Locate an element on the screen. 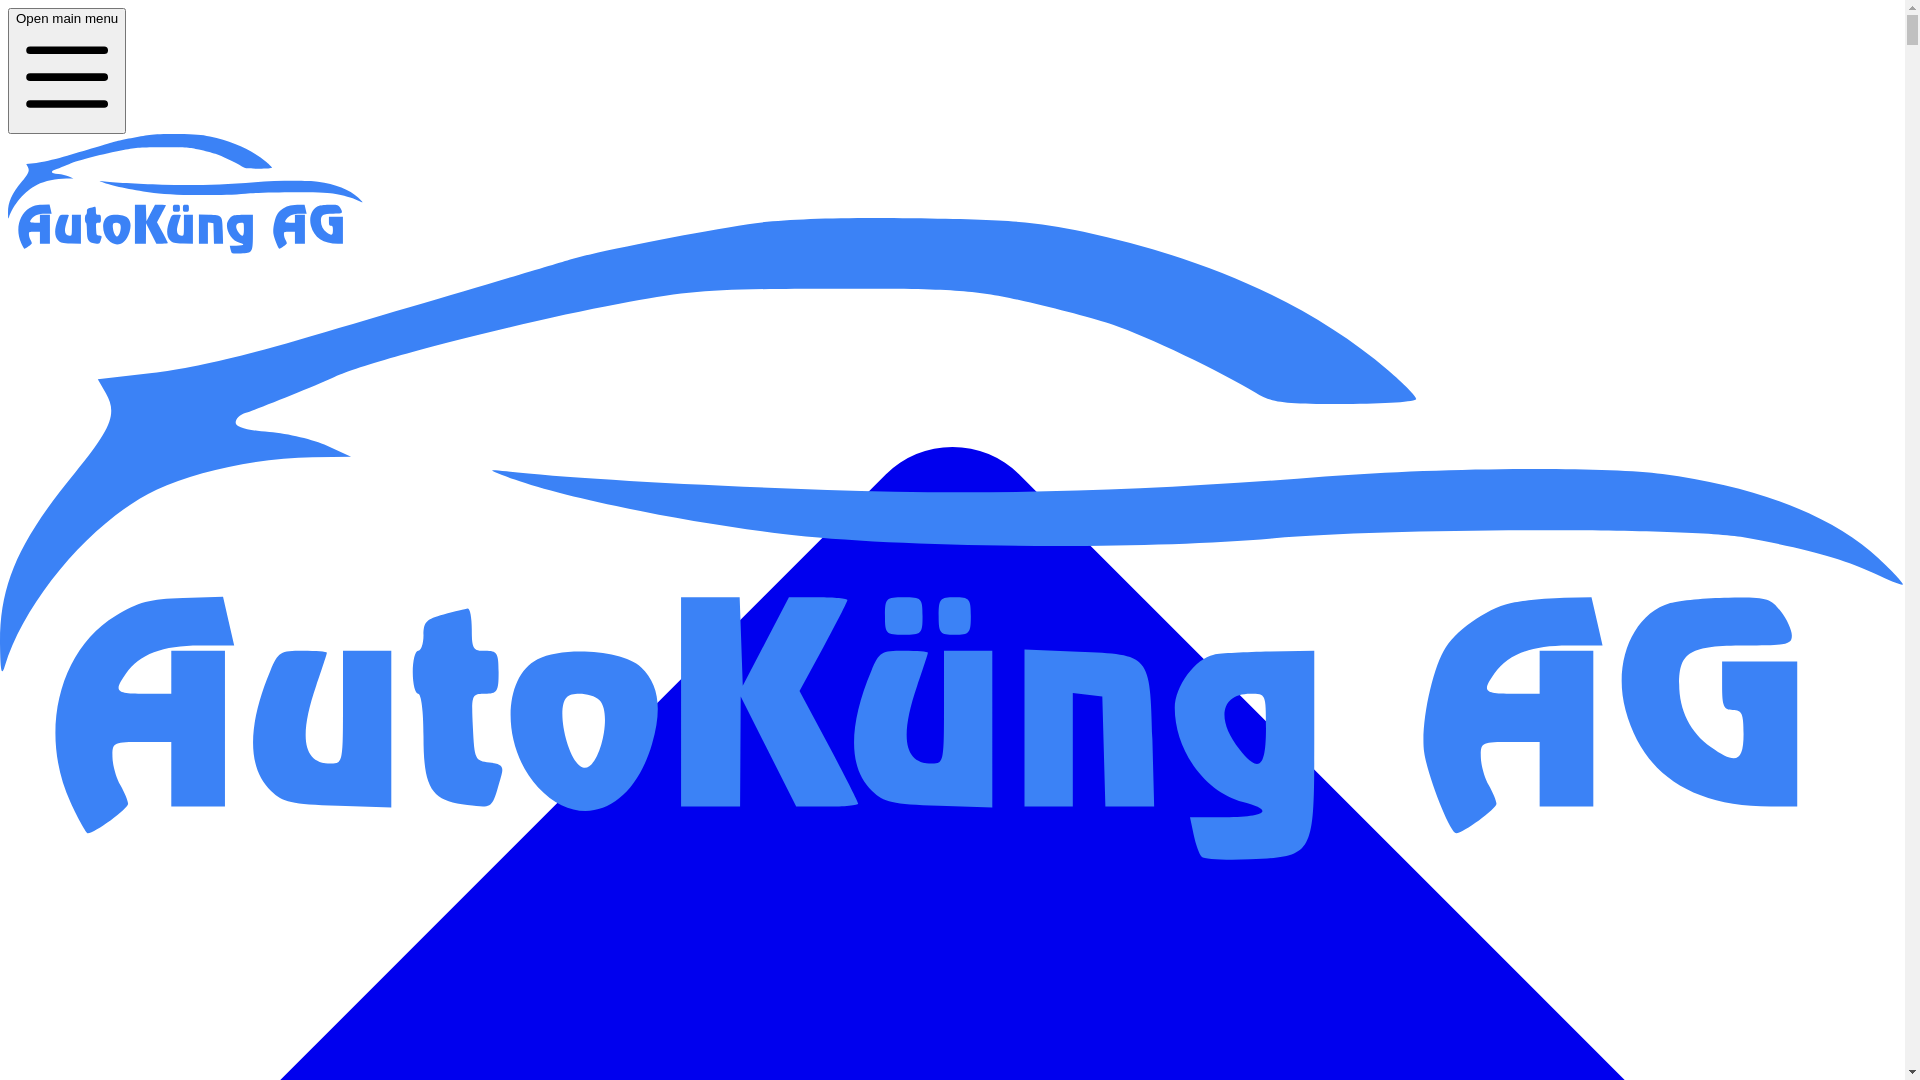  Open main menu is located at coordinates (67, 71).